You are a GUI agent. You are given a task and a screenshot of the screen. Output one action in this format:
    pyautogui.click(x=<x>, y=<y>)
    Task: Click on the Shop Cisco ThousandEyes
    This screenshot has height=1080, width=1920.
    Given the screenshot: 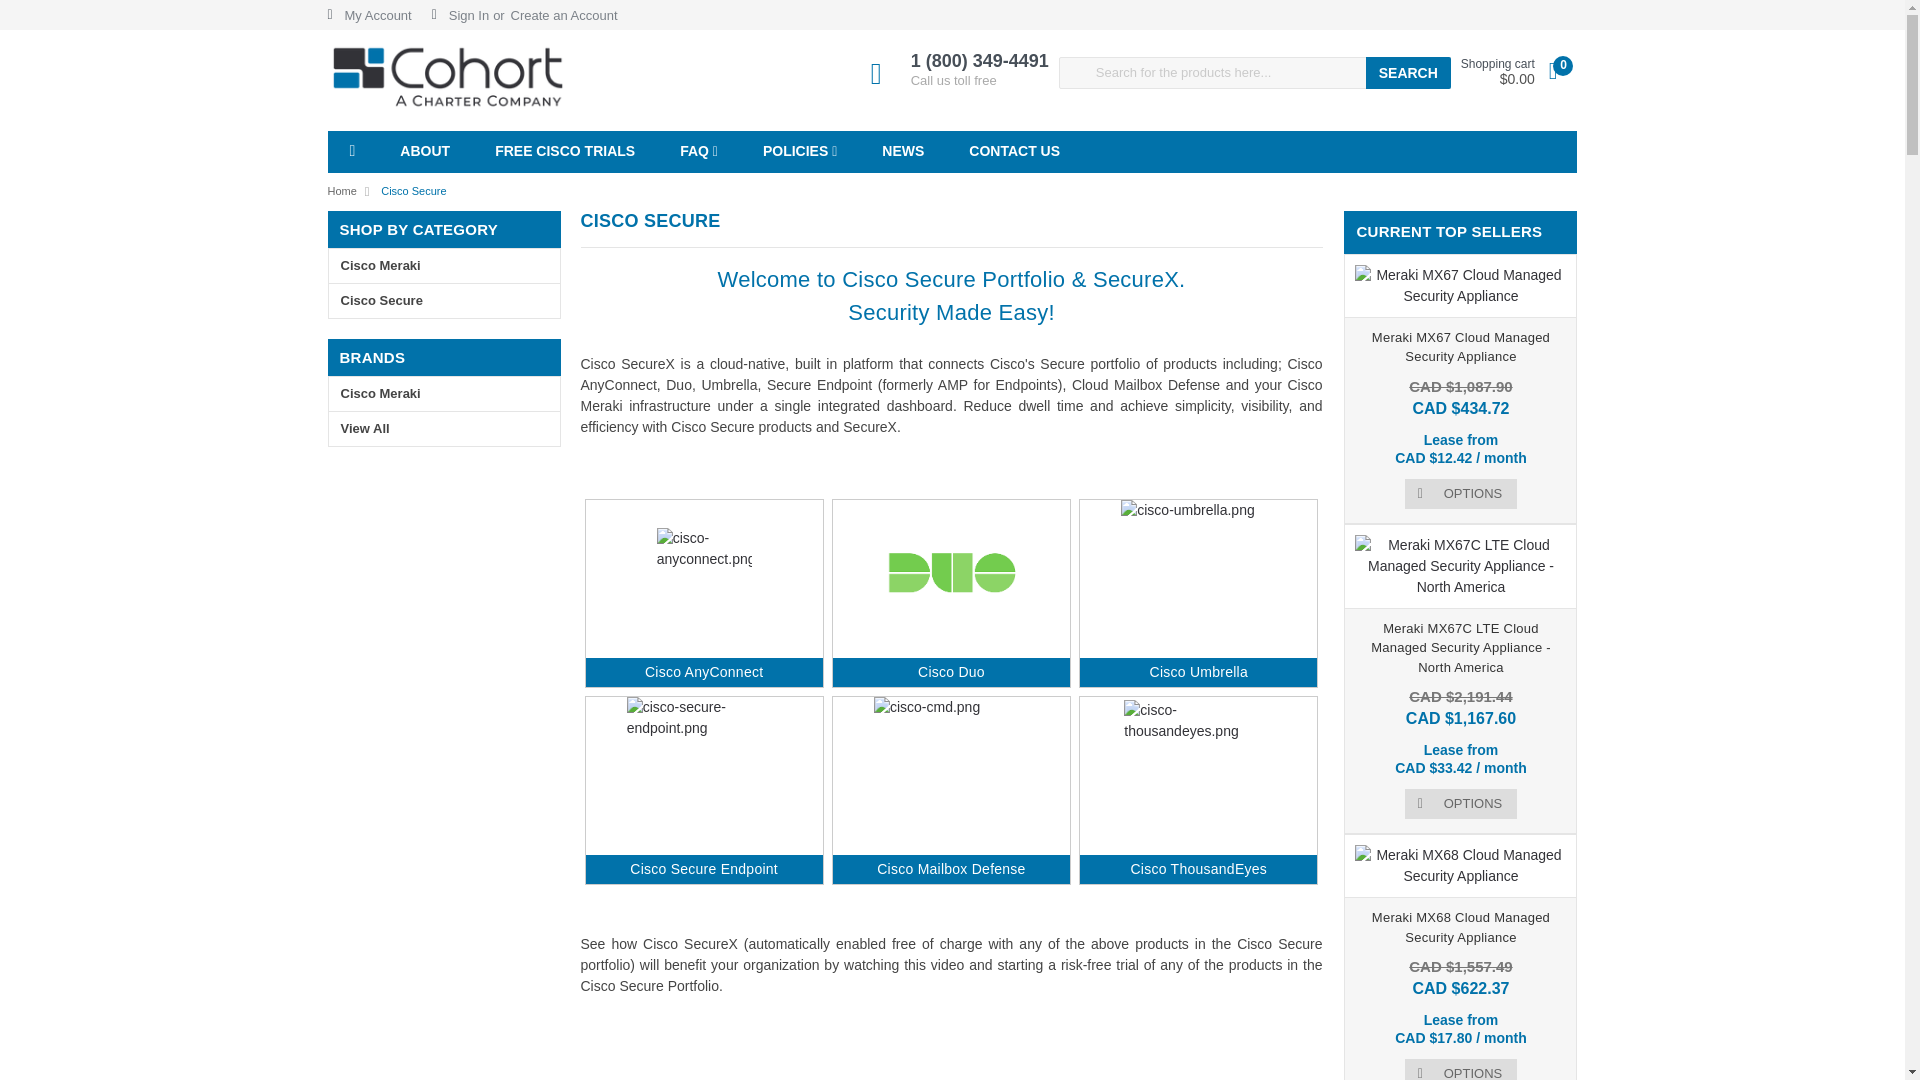 What is the action you would take?
    pyautogui.click(x=1198, y=868)
    